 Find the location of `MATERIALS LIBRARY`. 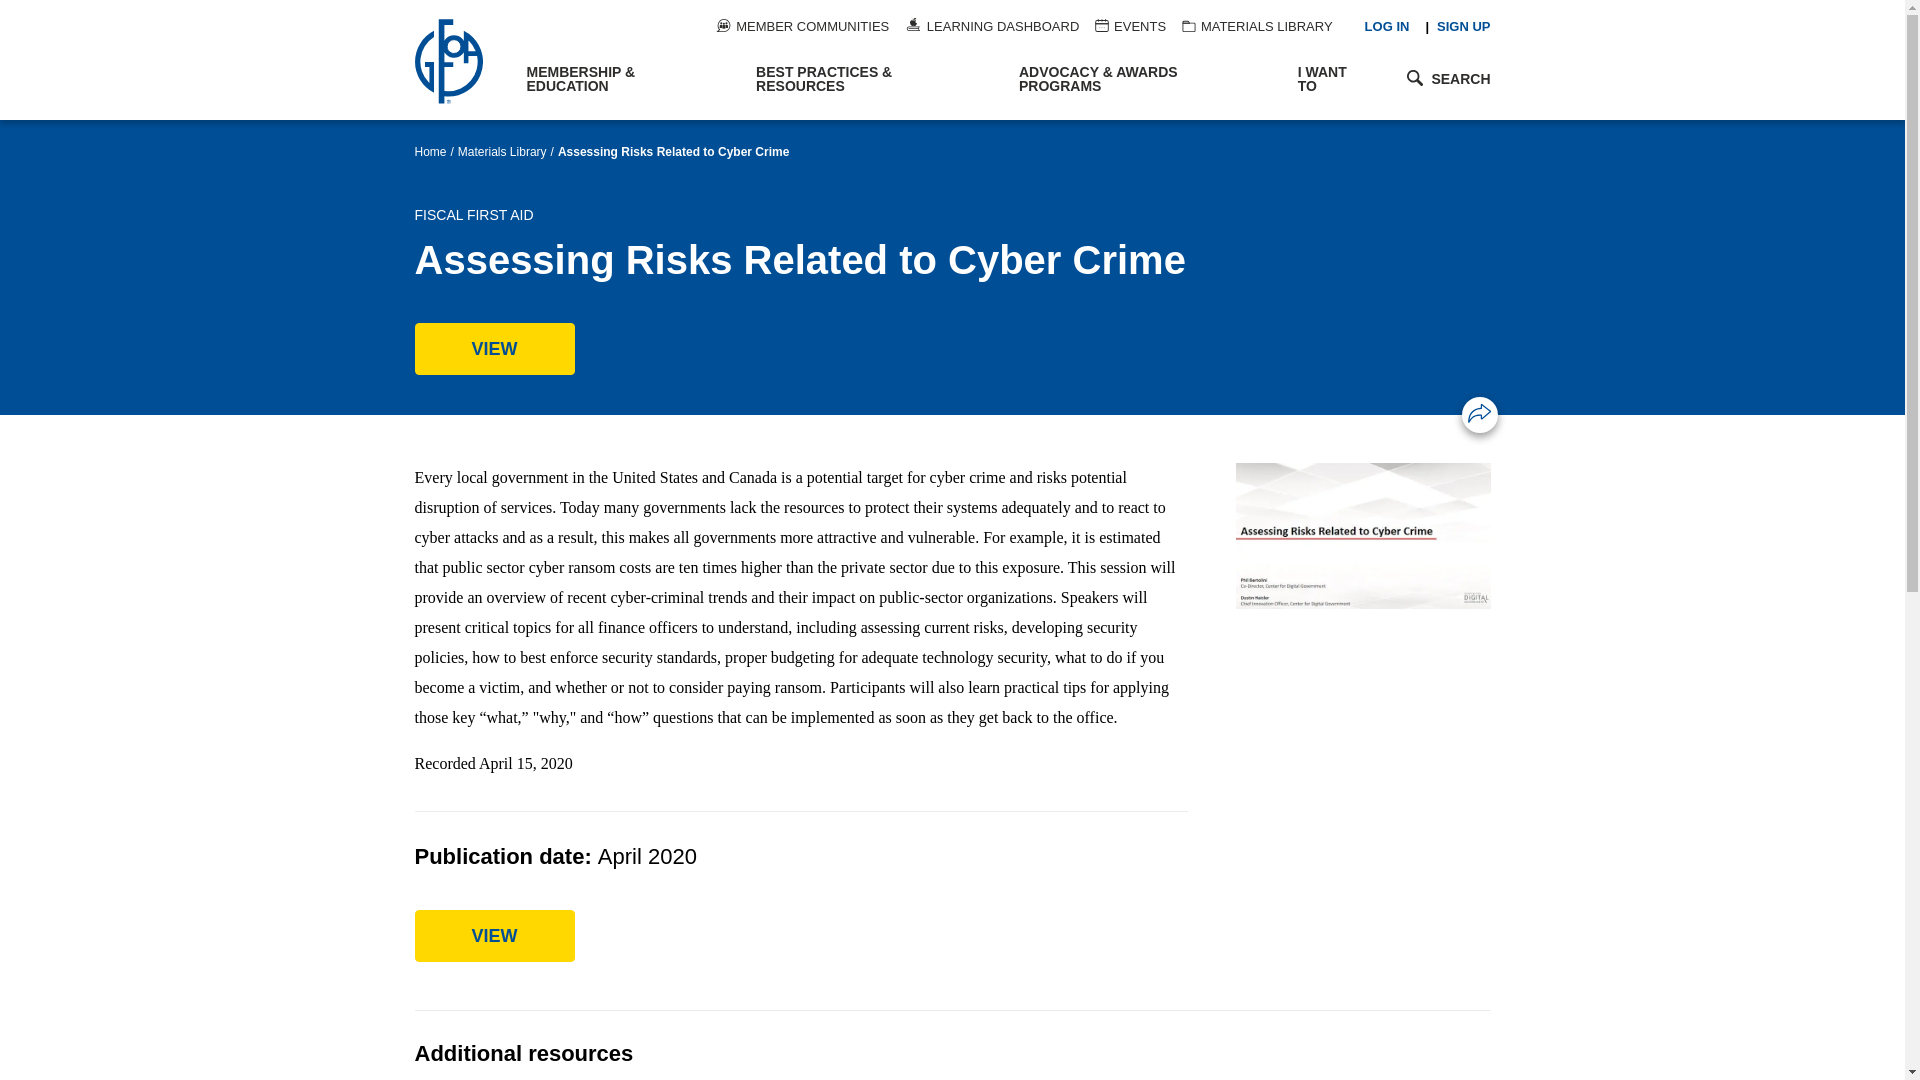

MATERIALS LIBRARY is located at coordinates (1257, 26).